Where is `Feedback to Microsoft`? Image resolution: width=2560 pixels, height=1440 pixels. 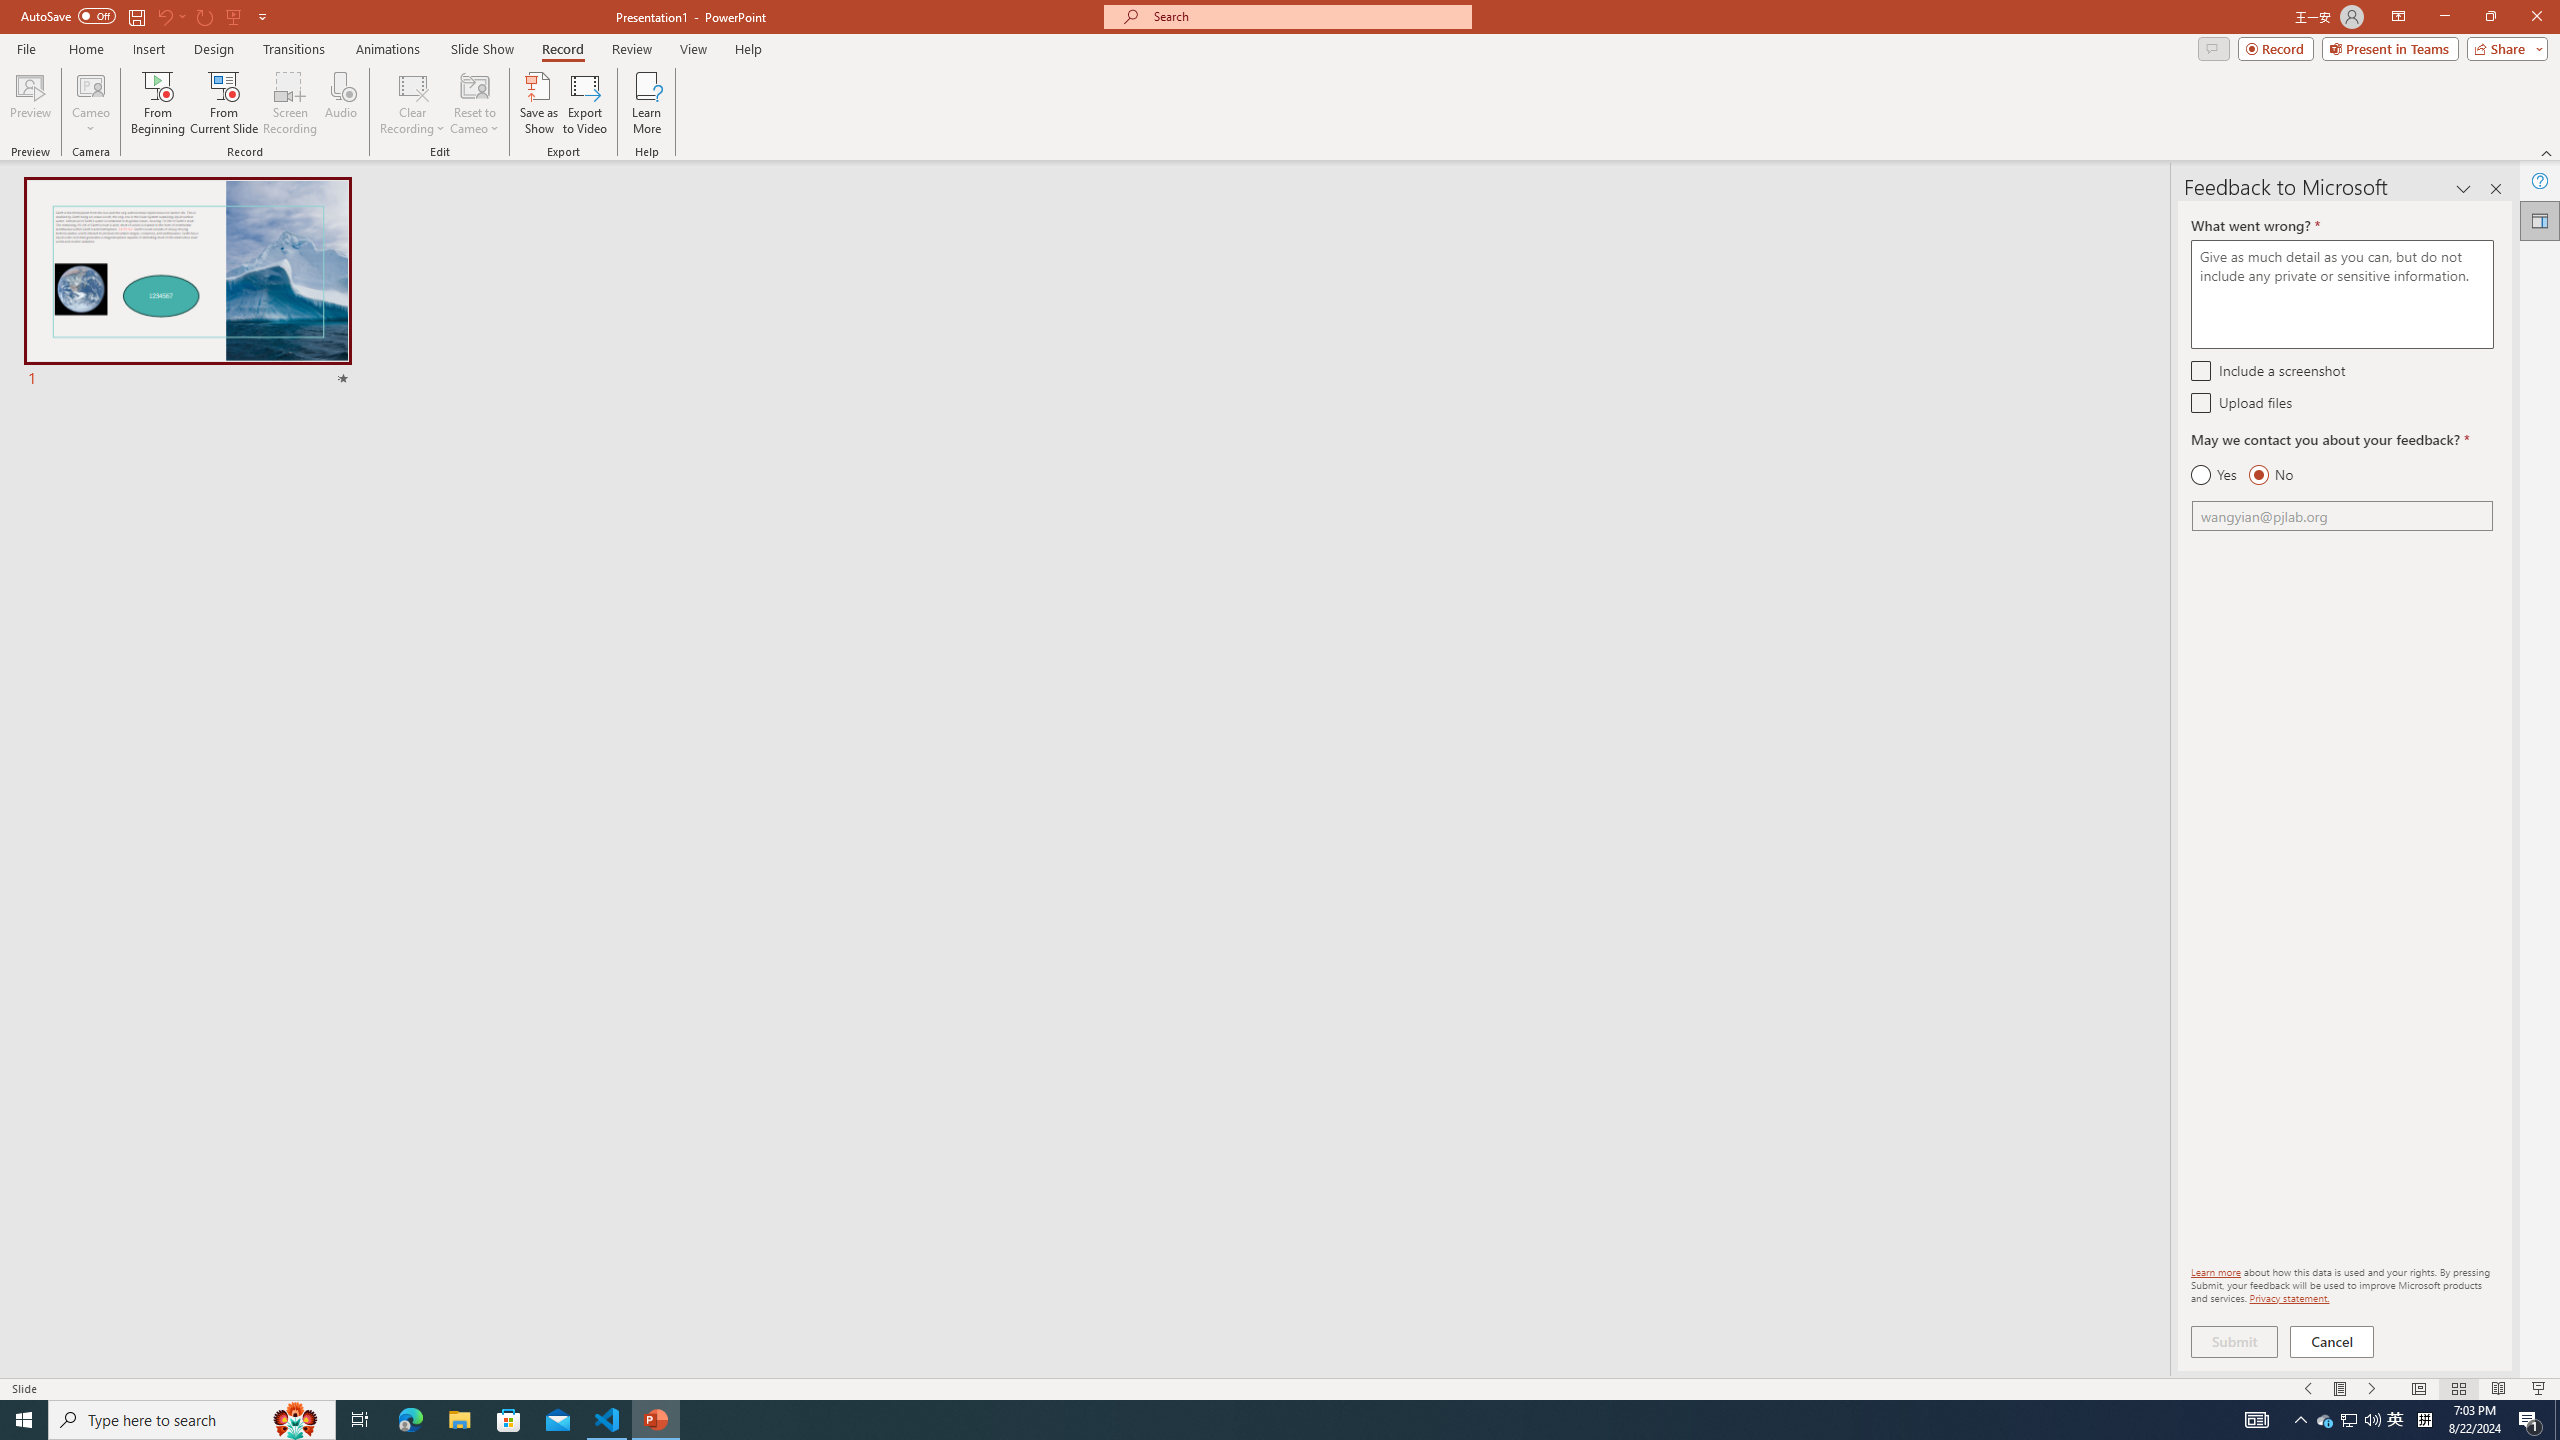
Feedback to Microsoft is located at coordinates (2540, 220).